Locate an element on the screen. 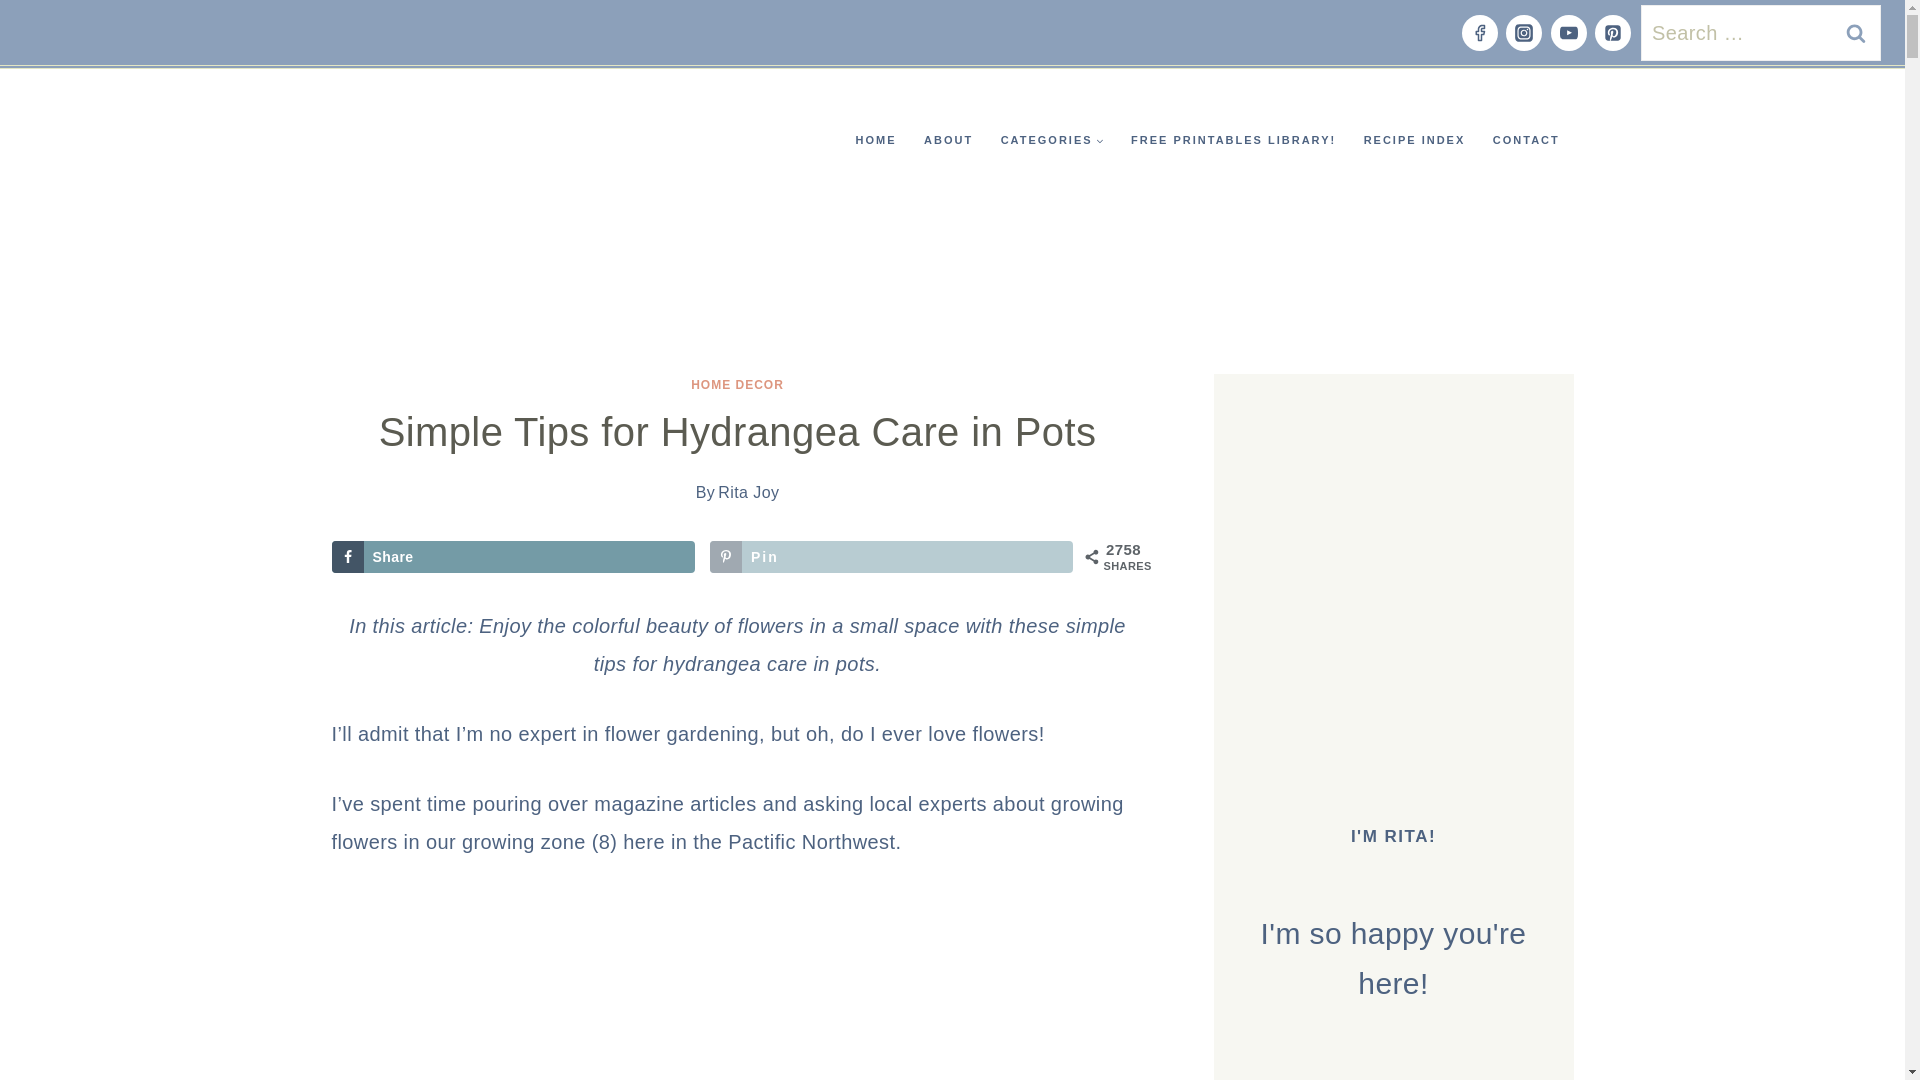 Image resolution: width=1920 pixels, height=1080 pixels. CATEGORIES is located at coordinates (1052, 140).